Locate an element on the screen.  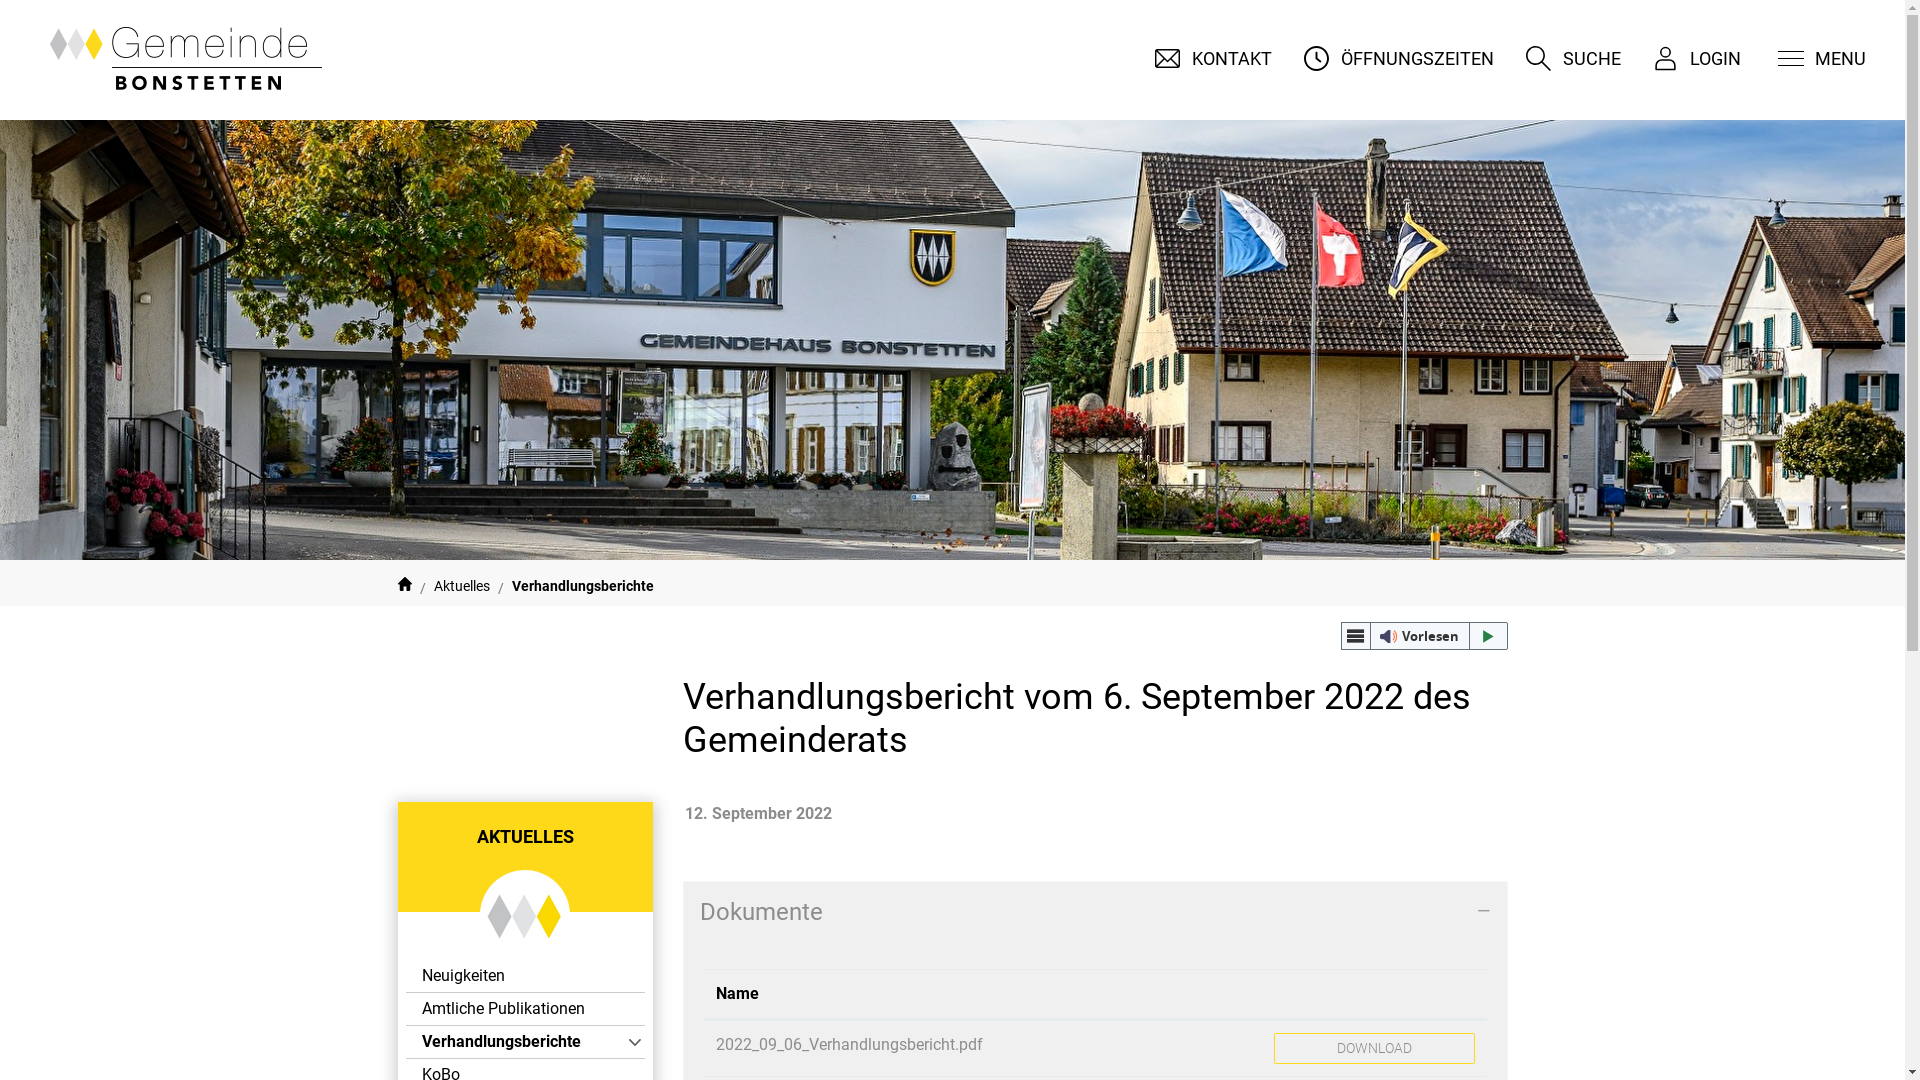
Neuigkeiten is located at coordinates (526, 976).